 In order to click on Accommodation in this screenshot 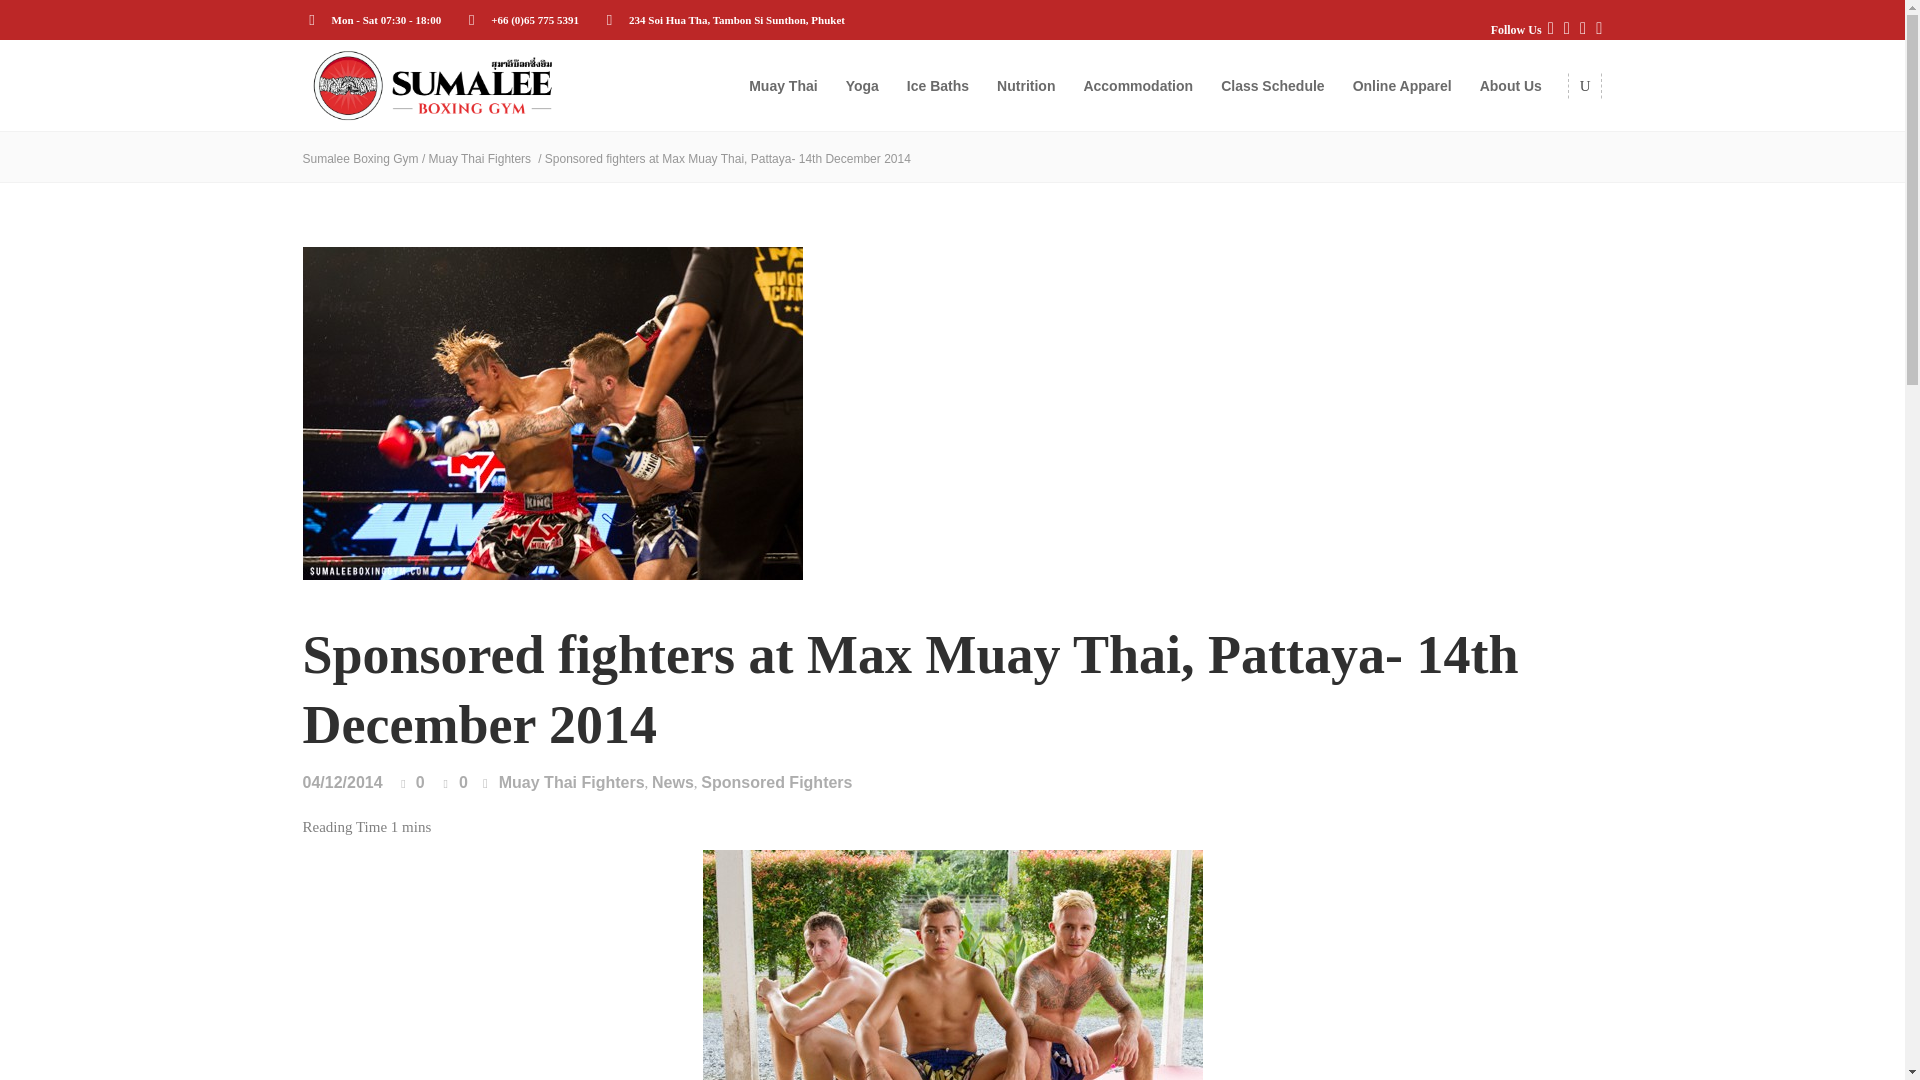, I will do `click(1138, 84)`.